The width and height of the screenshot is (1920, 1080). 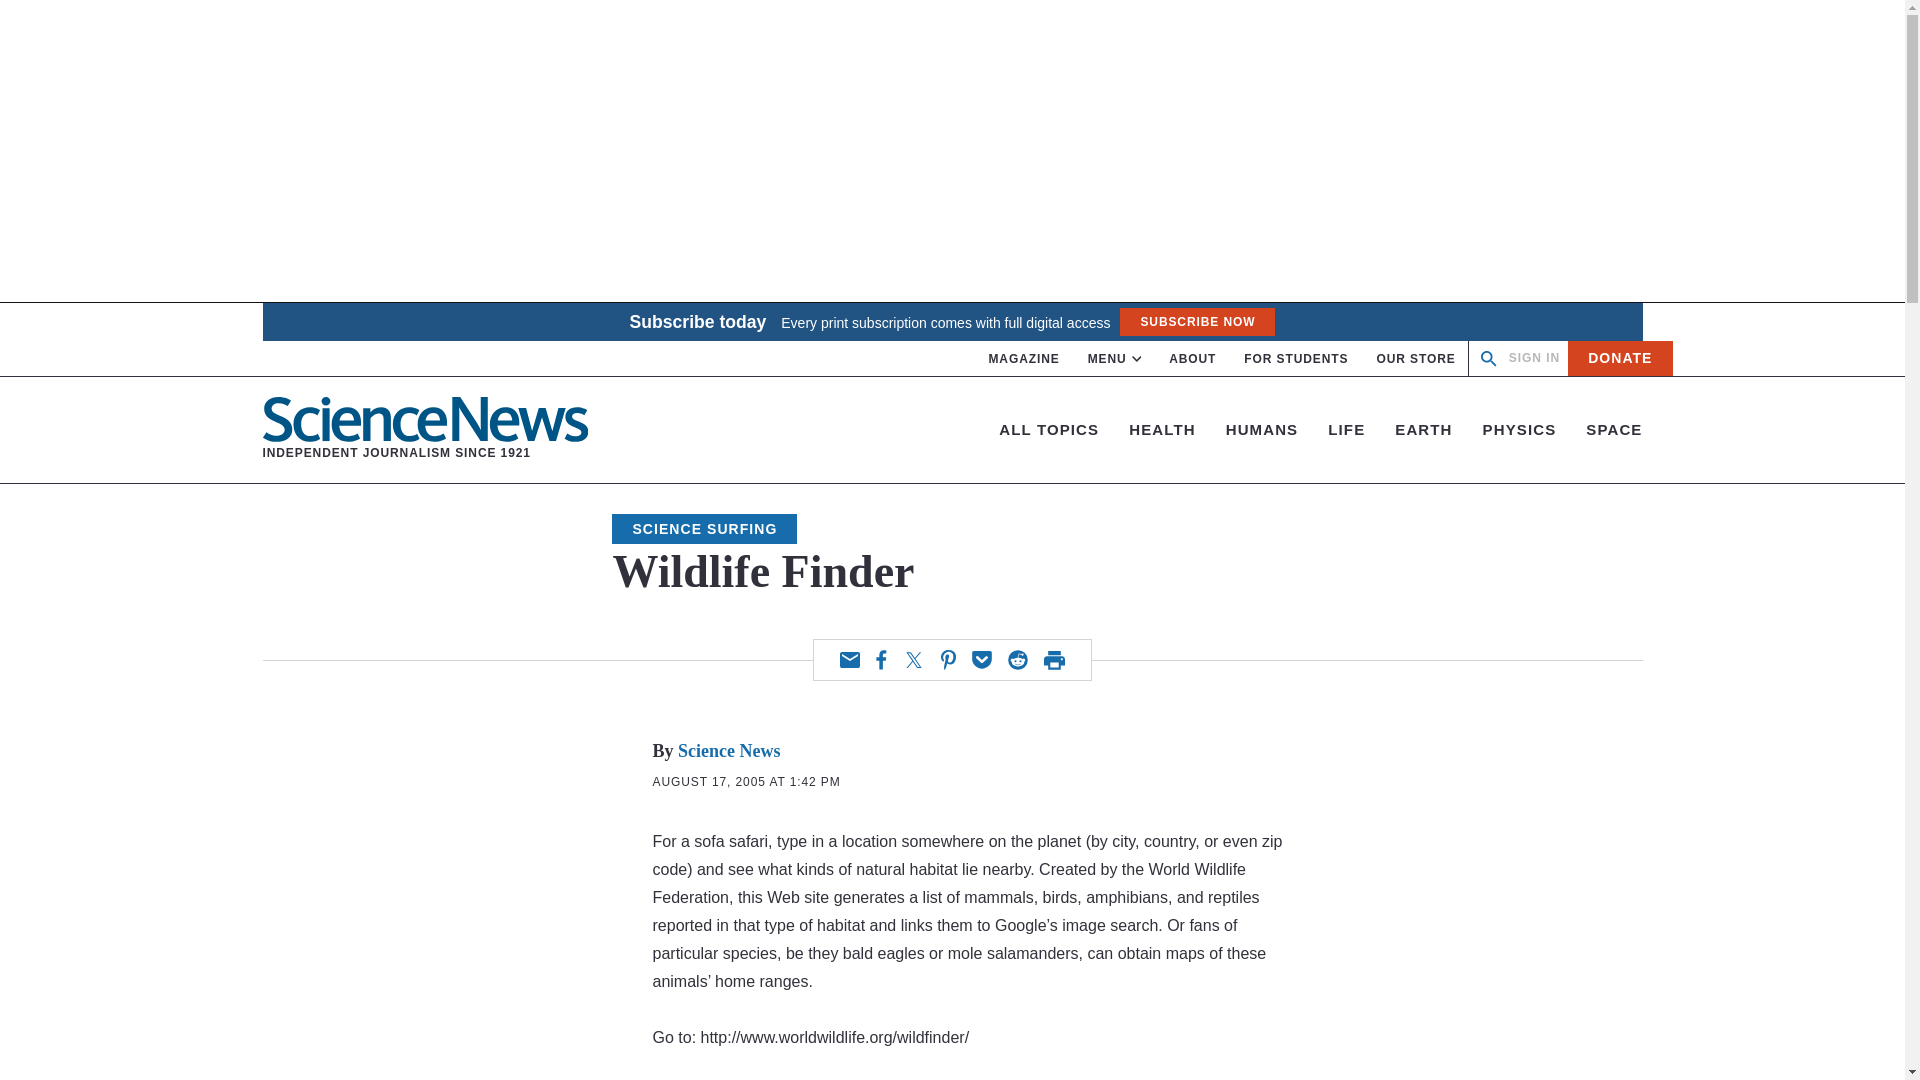 I want to click on Open search, so click(x=1488, y=358).